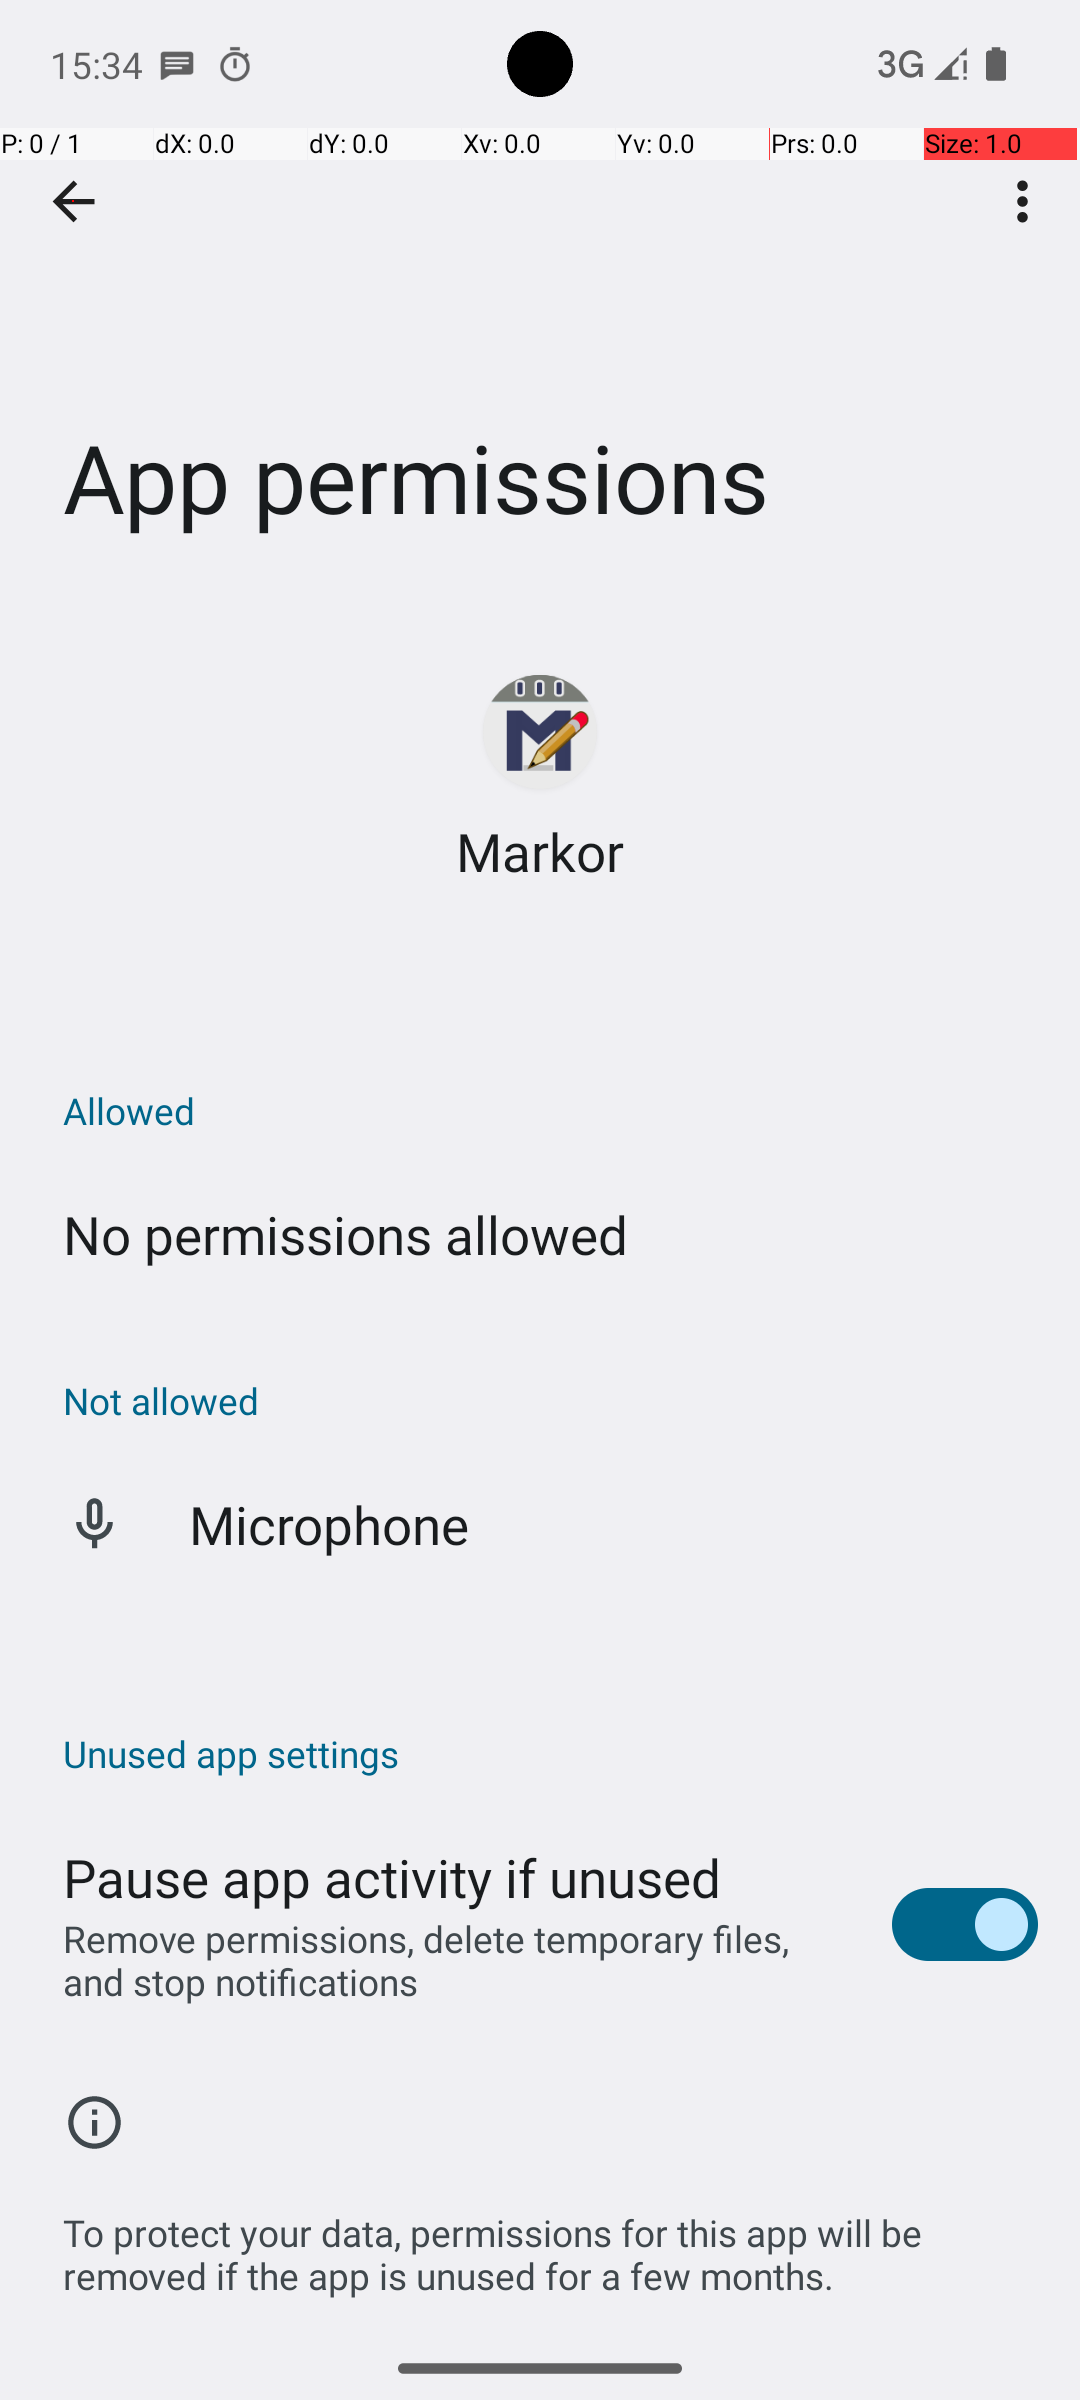 Image resolution: width=1080 pixels, height=2400 pixels. What do you see at coordinates (550, 2244) in the screenshot?
I see `To protect your data, permissions for this app will be removed if the app is unused for a few months.` at bounding box center [550, 2244].